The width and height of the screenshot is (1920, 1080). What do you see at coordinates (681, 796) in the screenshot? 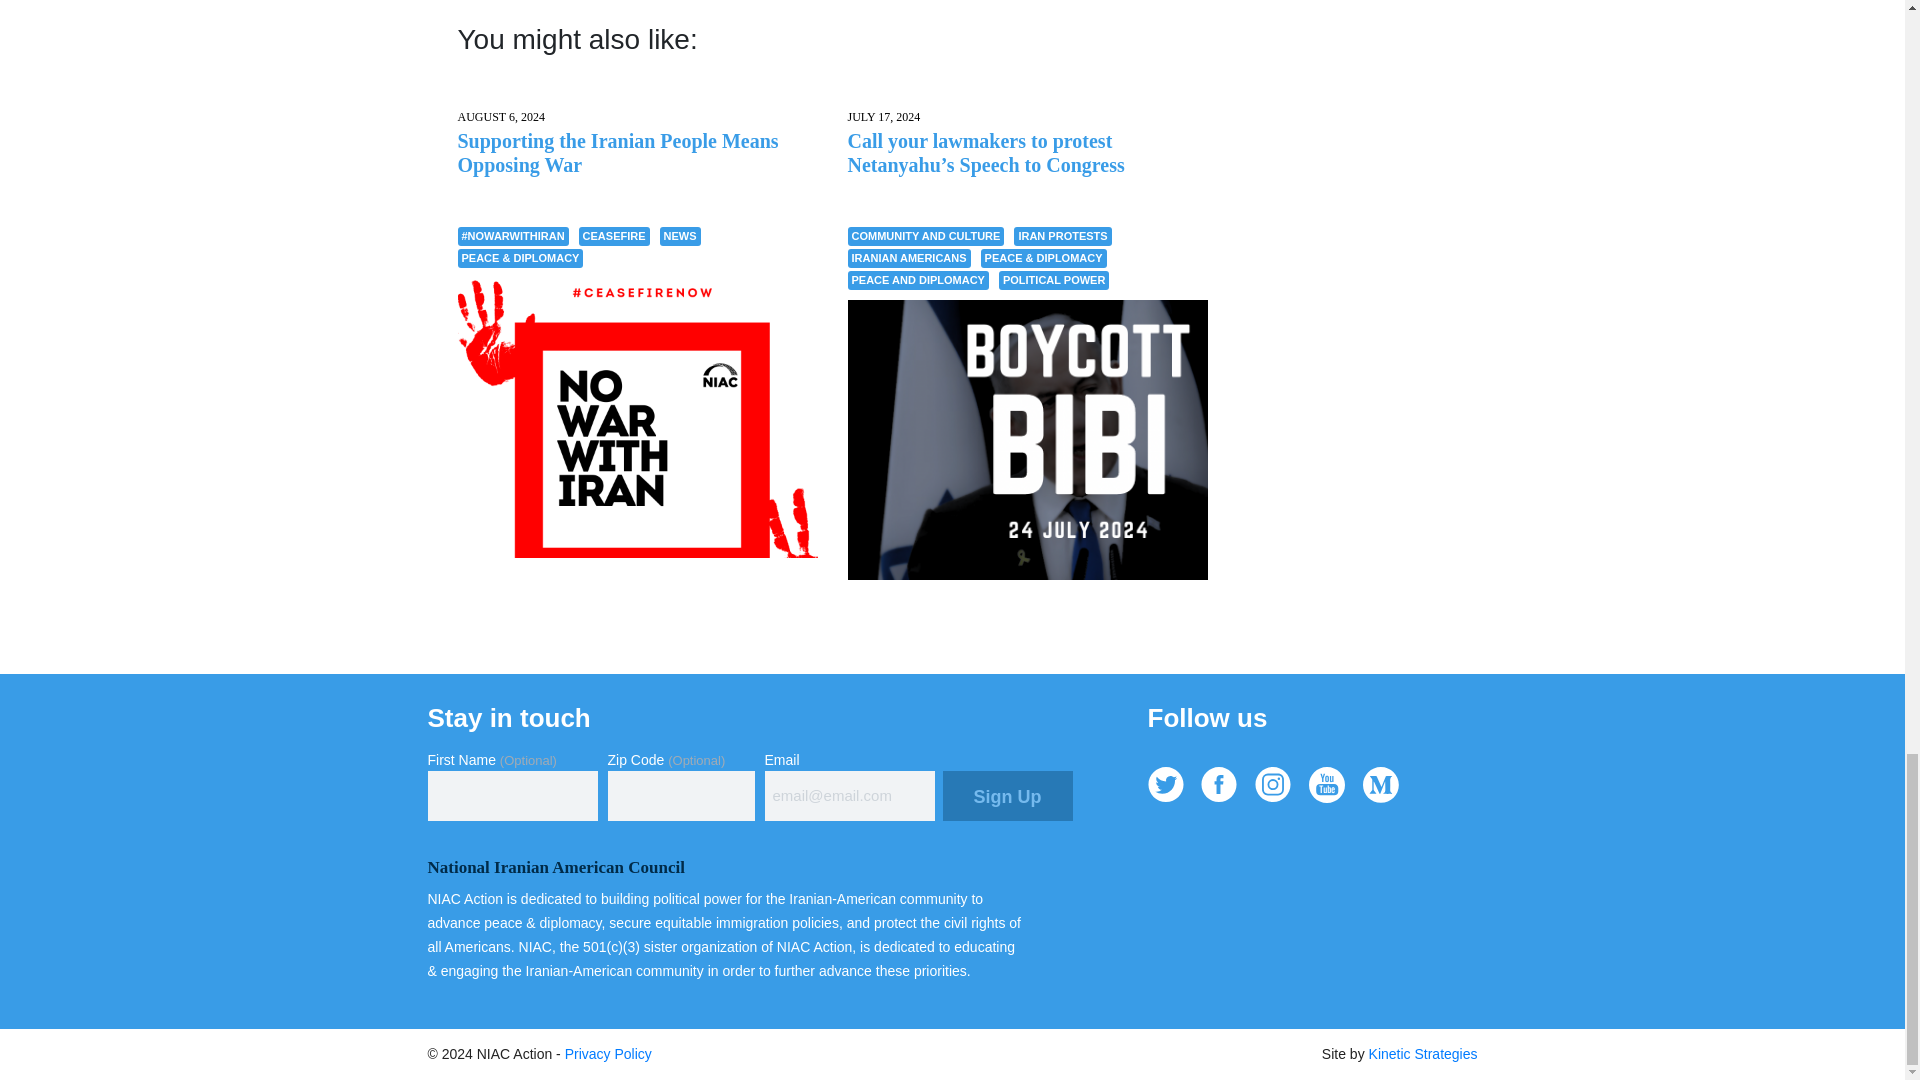
I see `Zip Code` at bounding box center [681, 796].